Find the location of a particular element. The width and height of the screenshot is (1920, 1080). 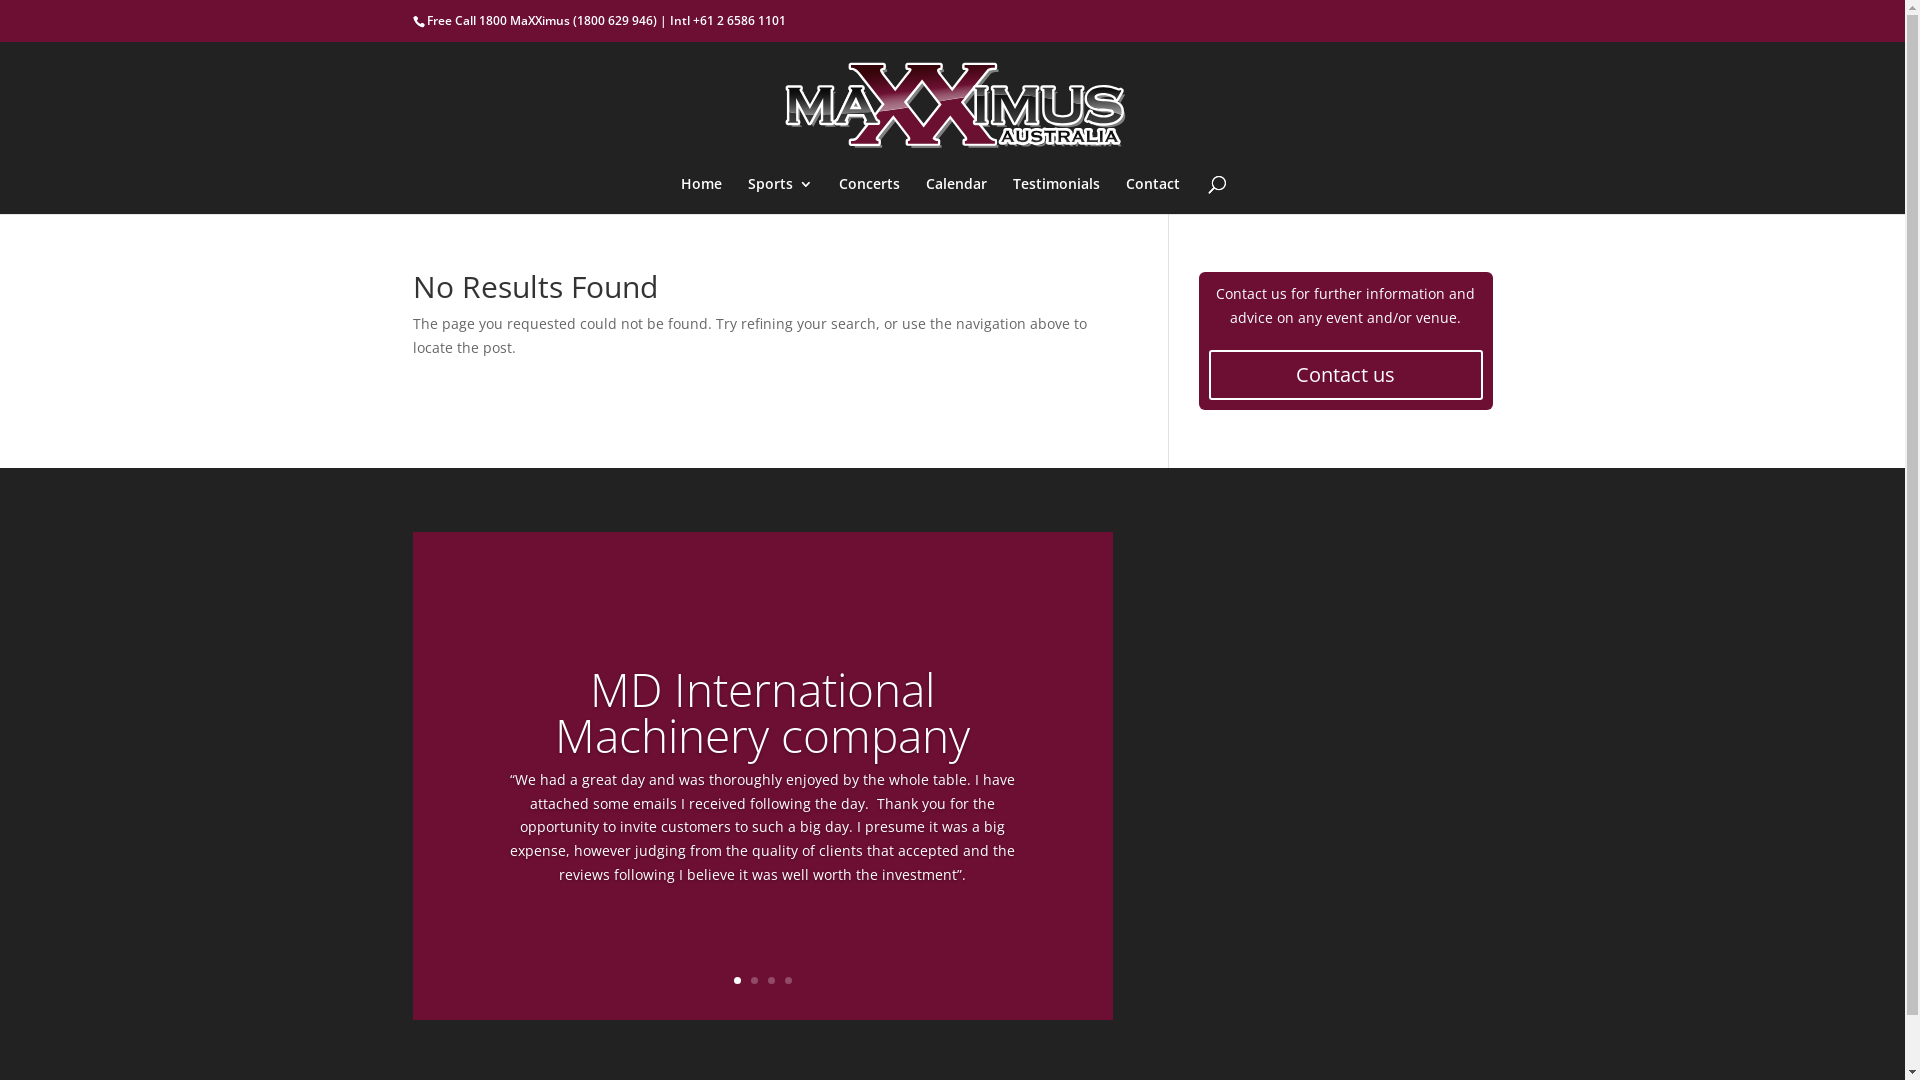

Intl +61 2 6586 1101 is located at coordinates (728, 20).